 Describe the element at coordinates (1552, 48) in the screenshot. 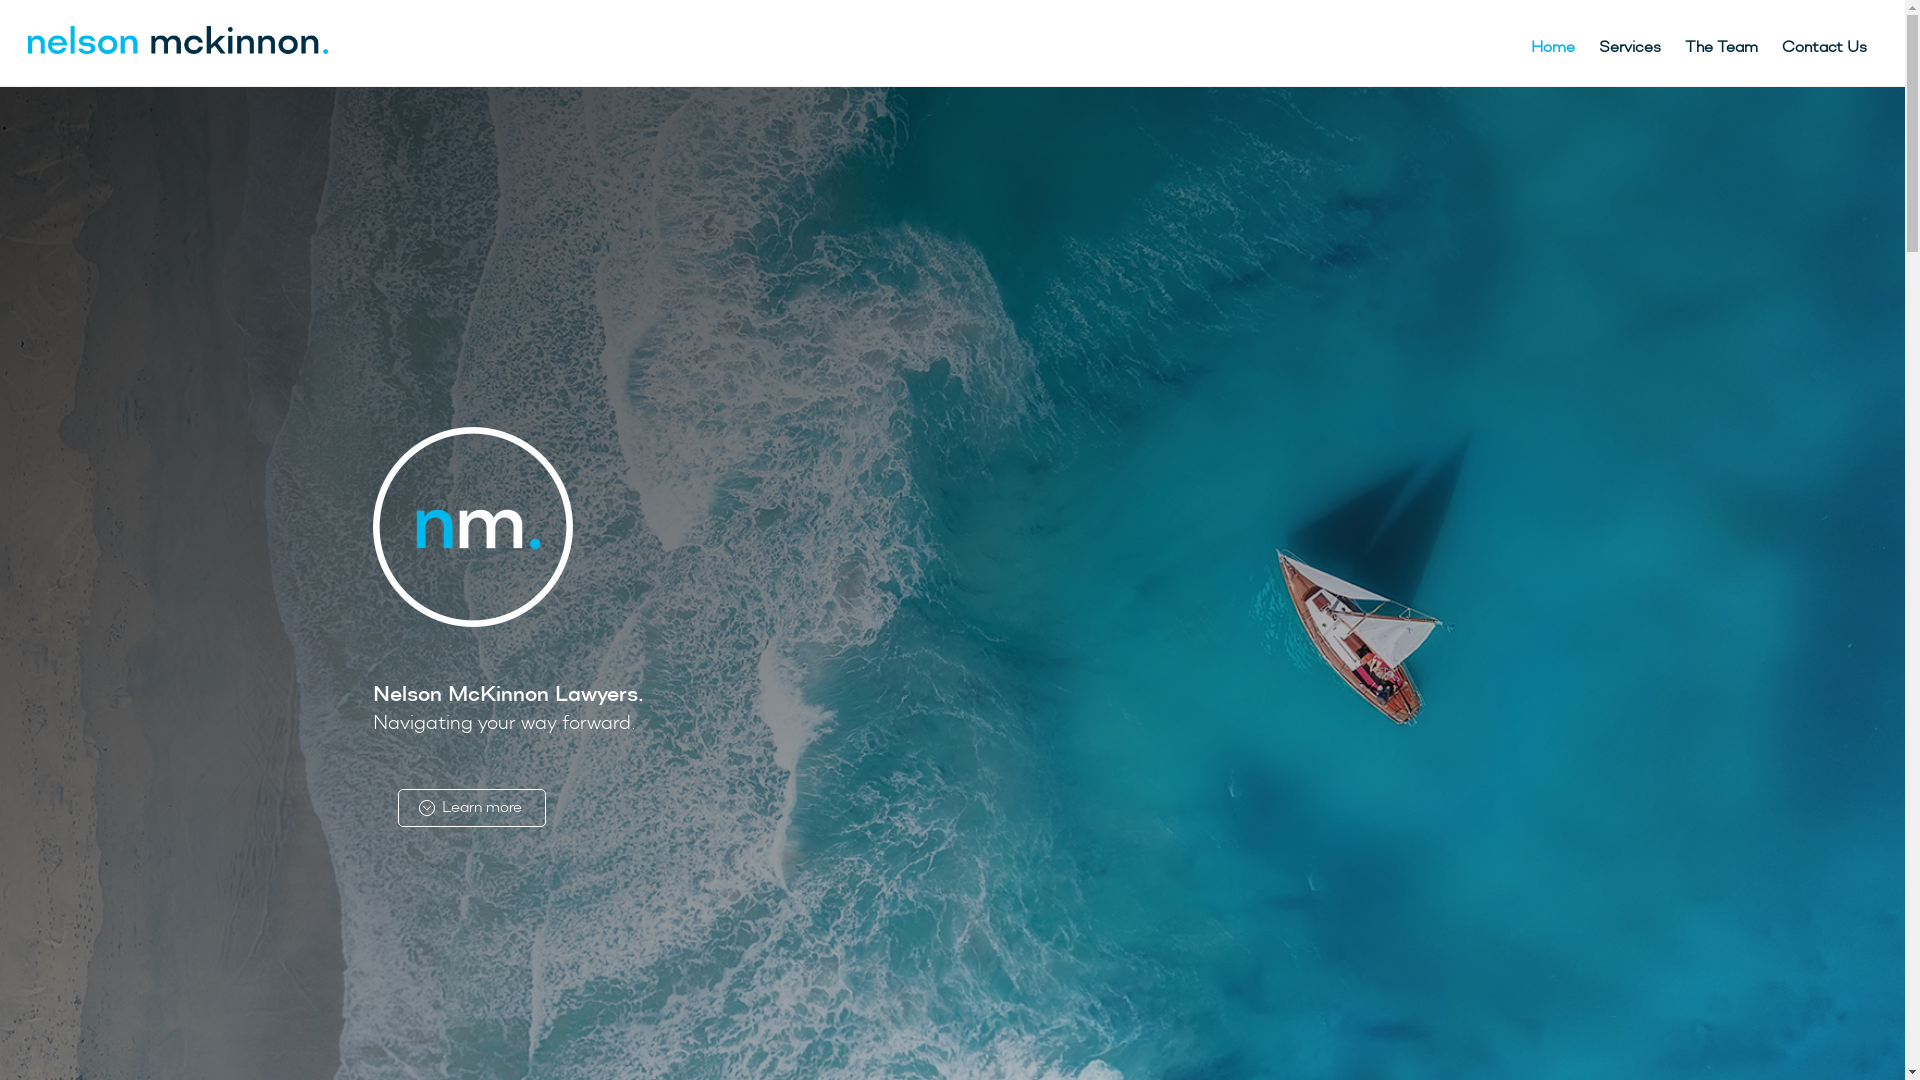

I see `Home` at that location.